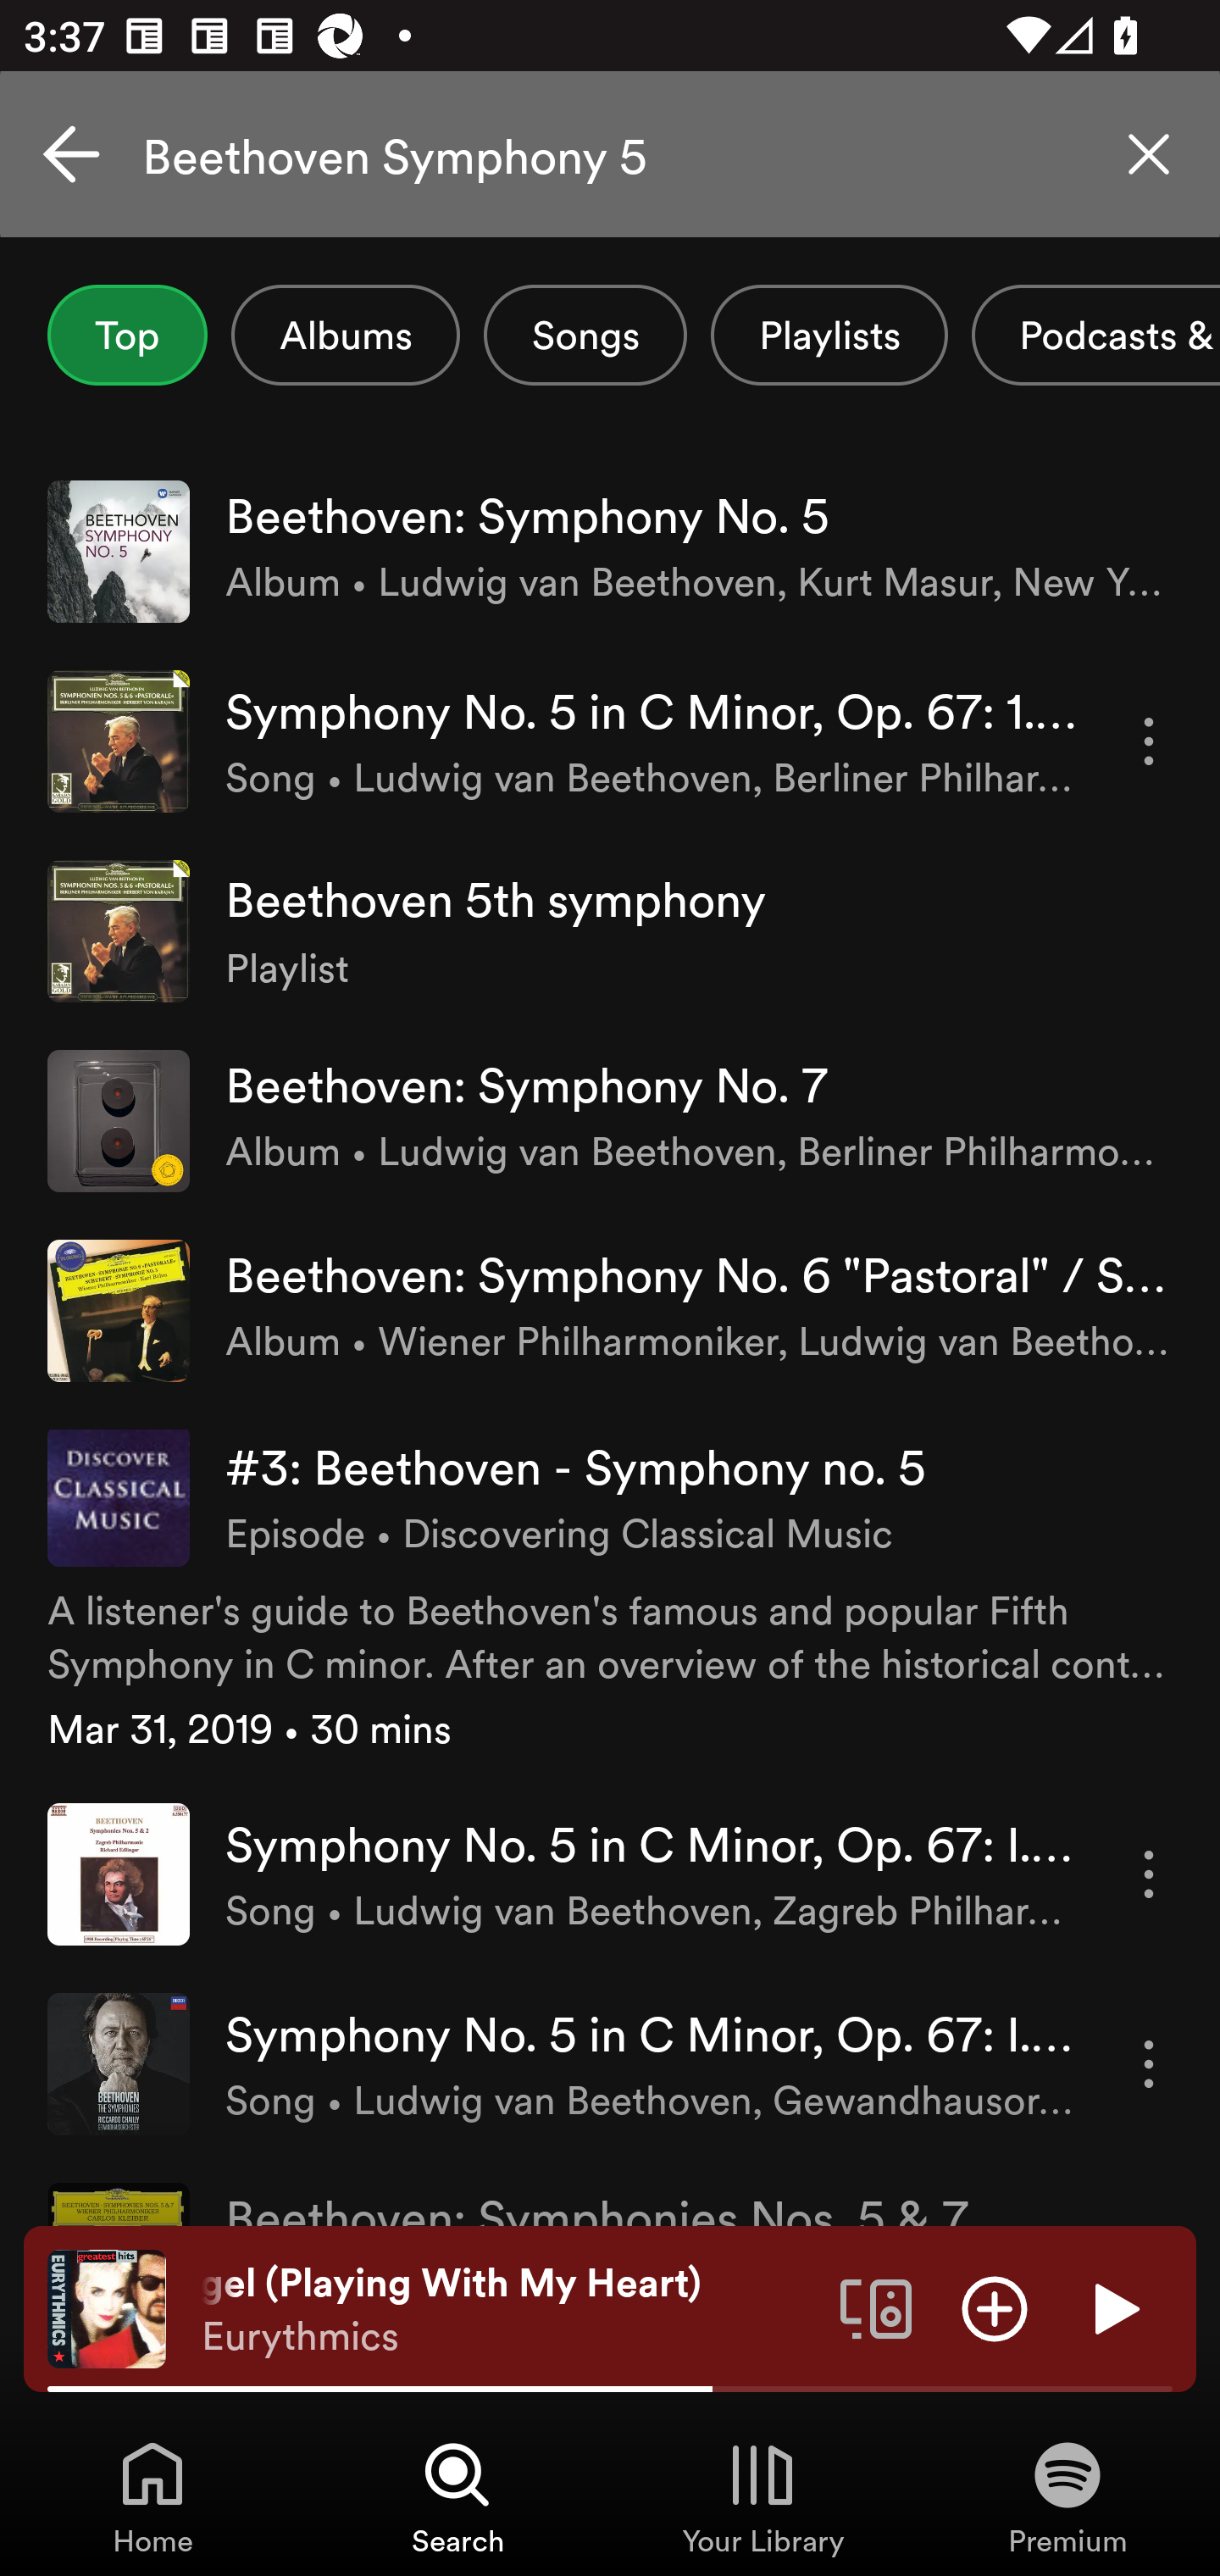  Describe the element at coordinates (127, 335) in the screenshot. I see `Top` at that location.